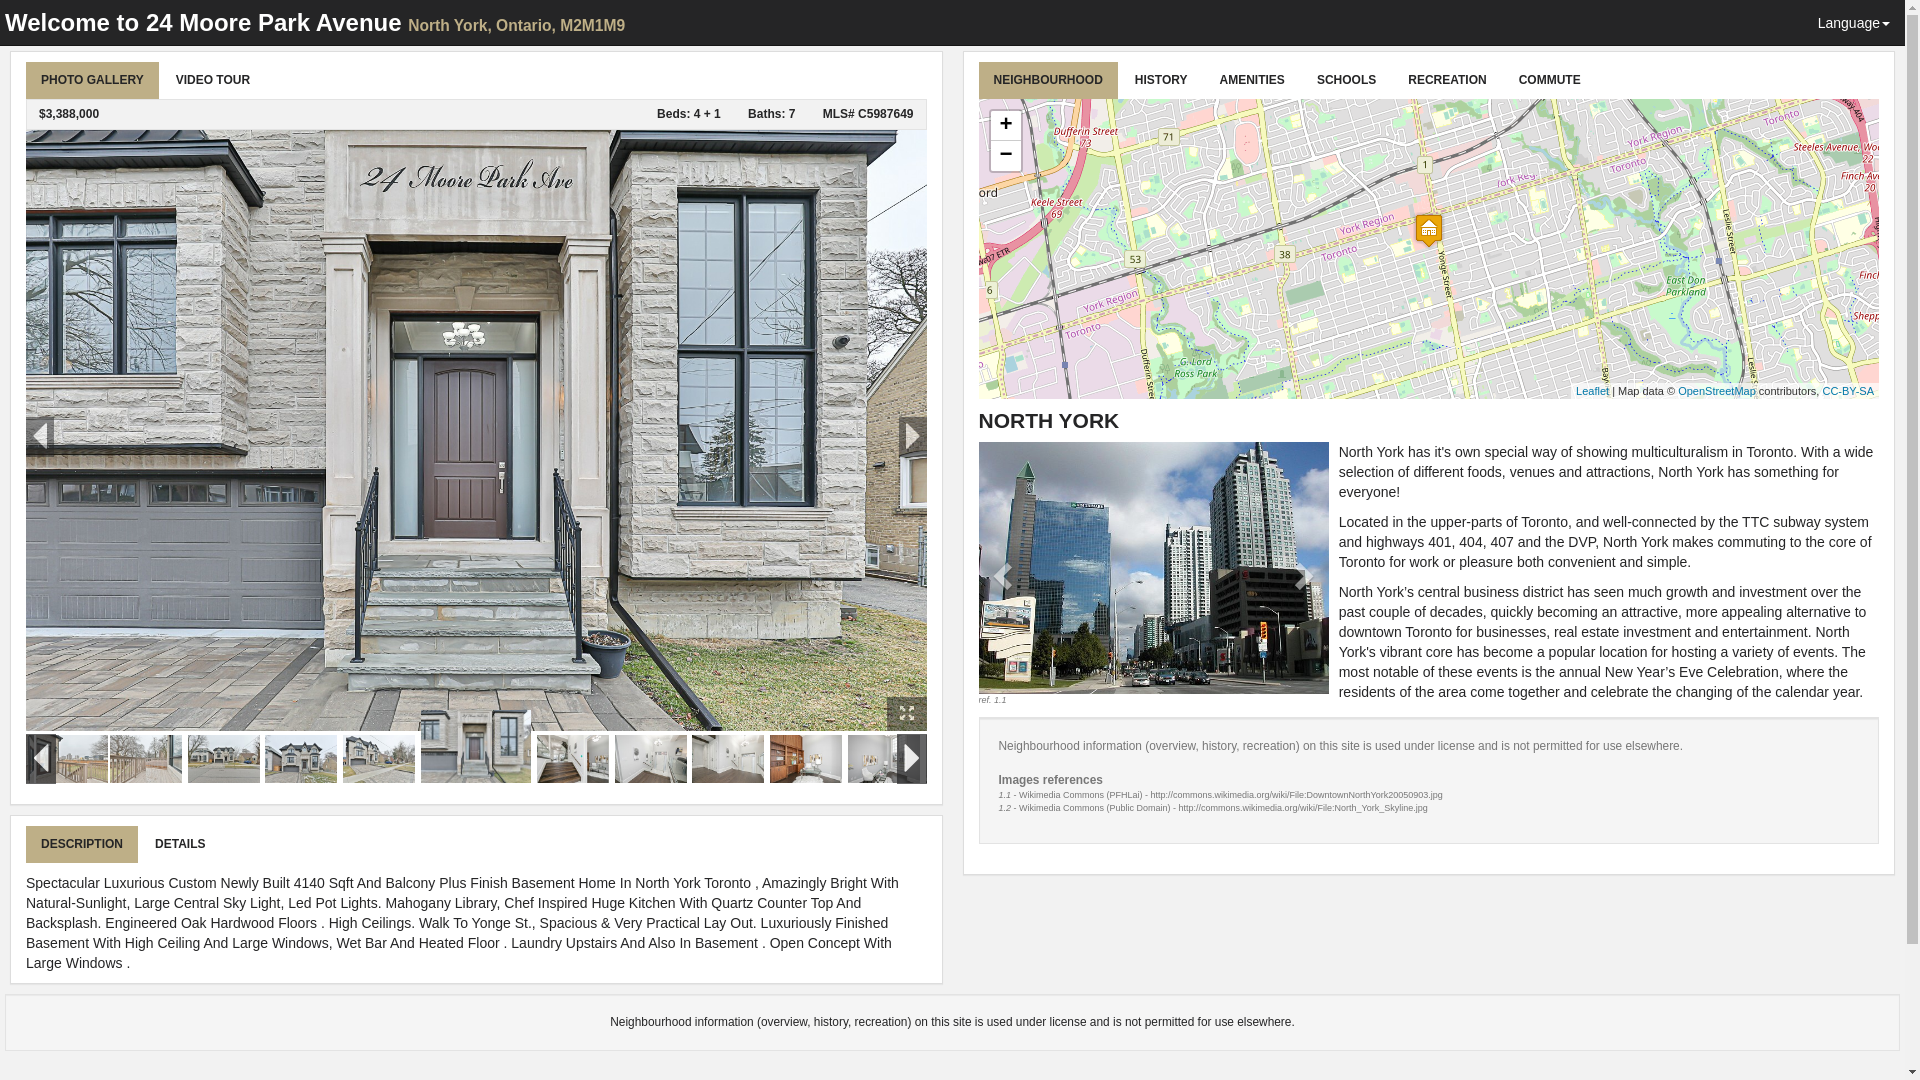 The image size is (1920, 1080). What do you see at coordinates (1717, 390) in the screenshot?
I see `OpenStreetMap` at bounding box center [1717, 390].